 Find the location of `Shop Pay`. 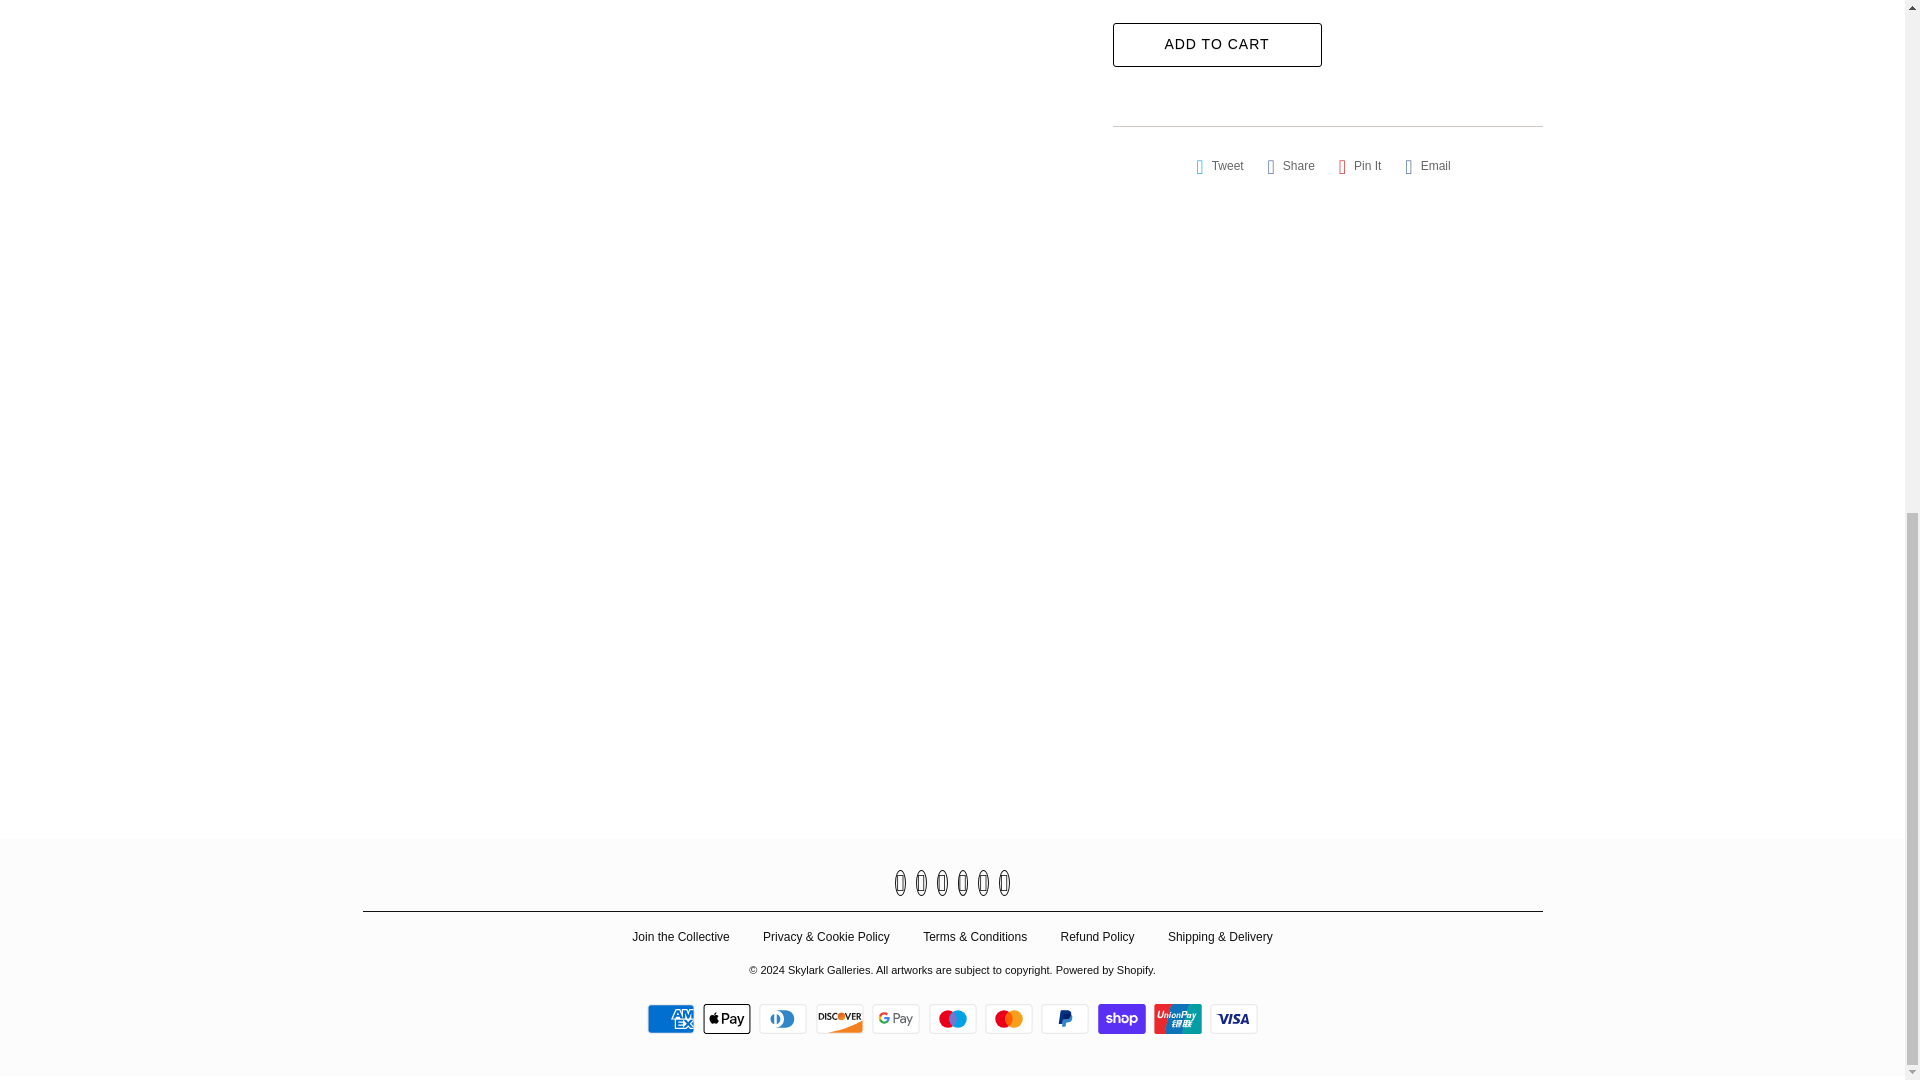

Shop Pay is located at coordinates (1124, 1018).